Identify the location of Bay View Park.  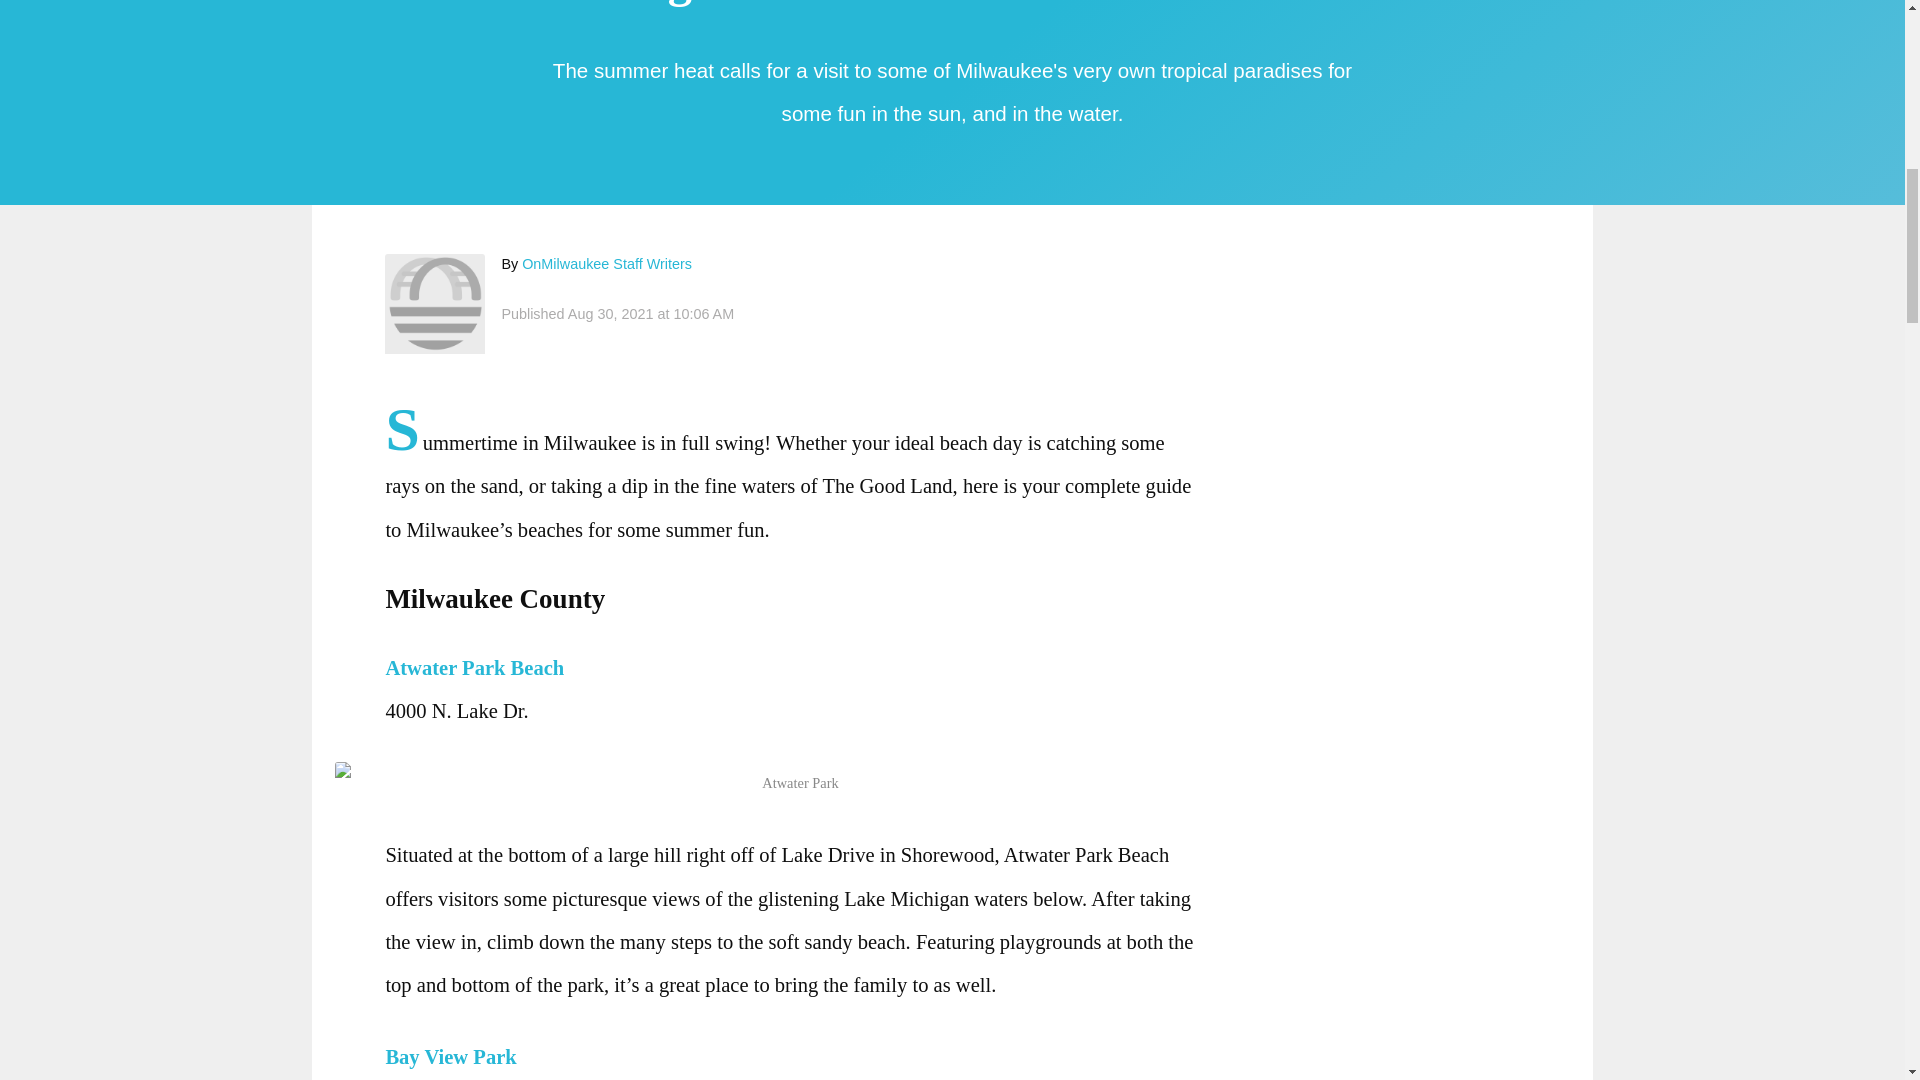
(456, 1057).